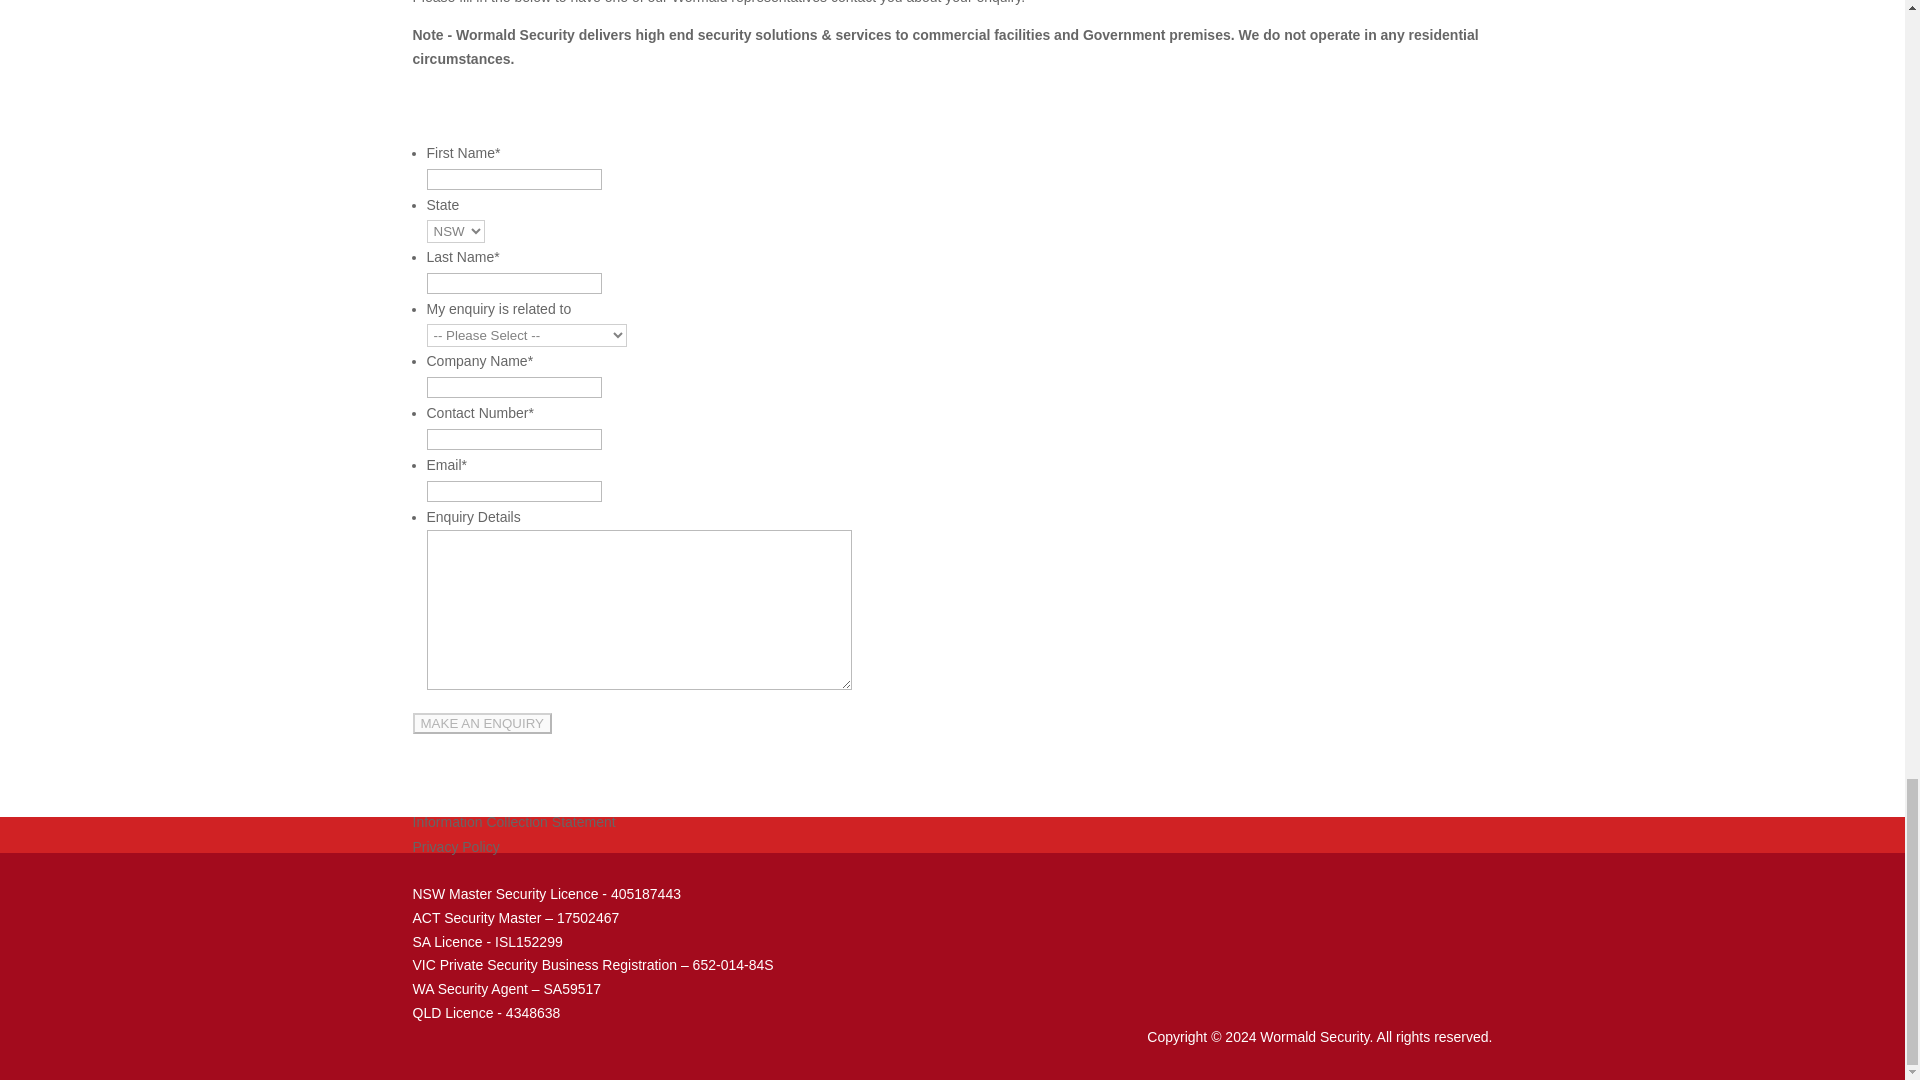  I want to click on Information Collection Statement, so click(513, 822).